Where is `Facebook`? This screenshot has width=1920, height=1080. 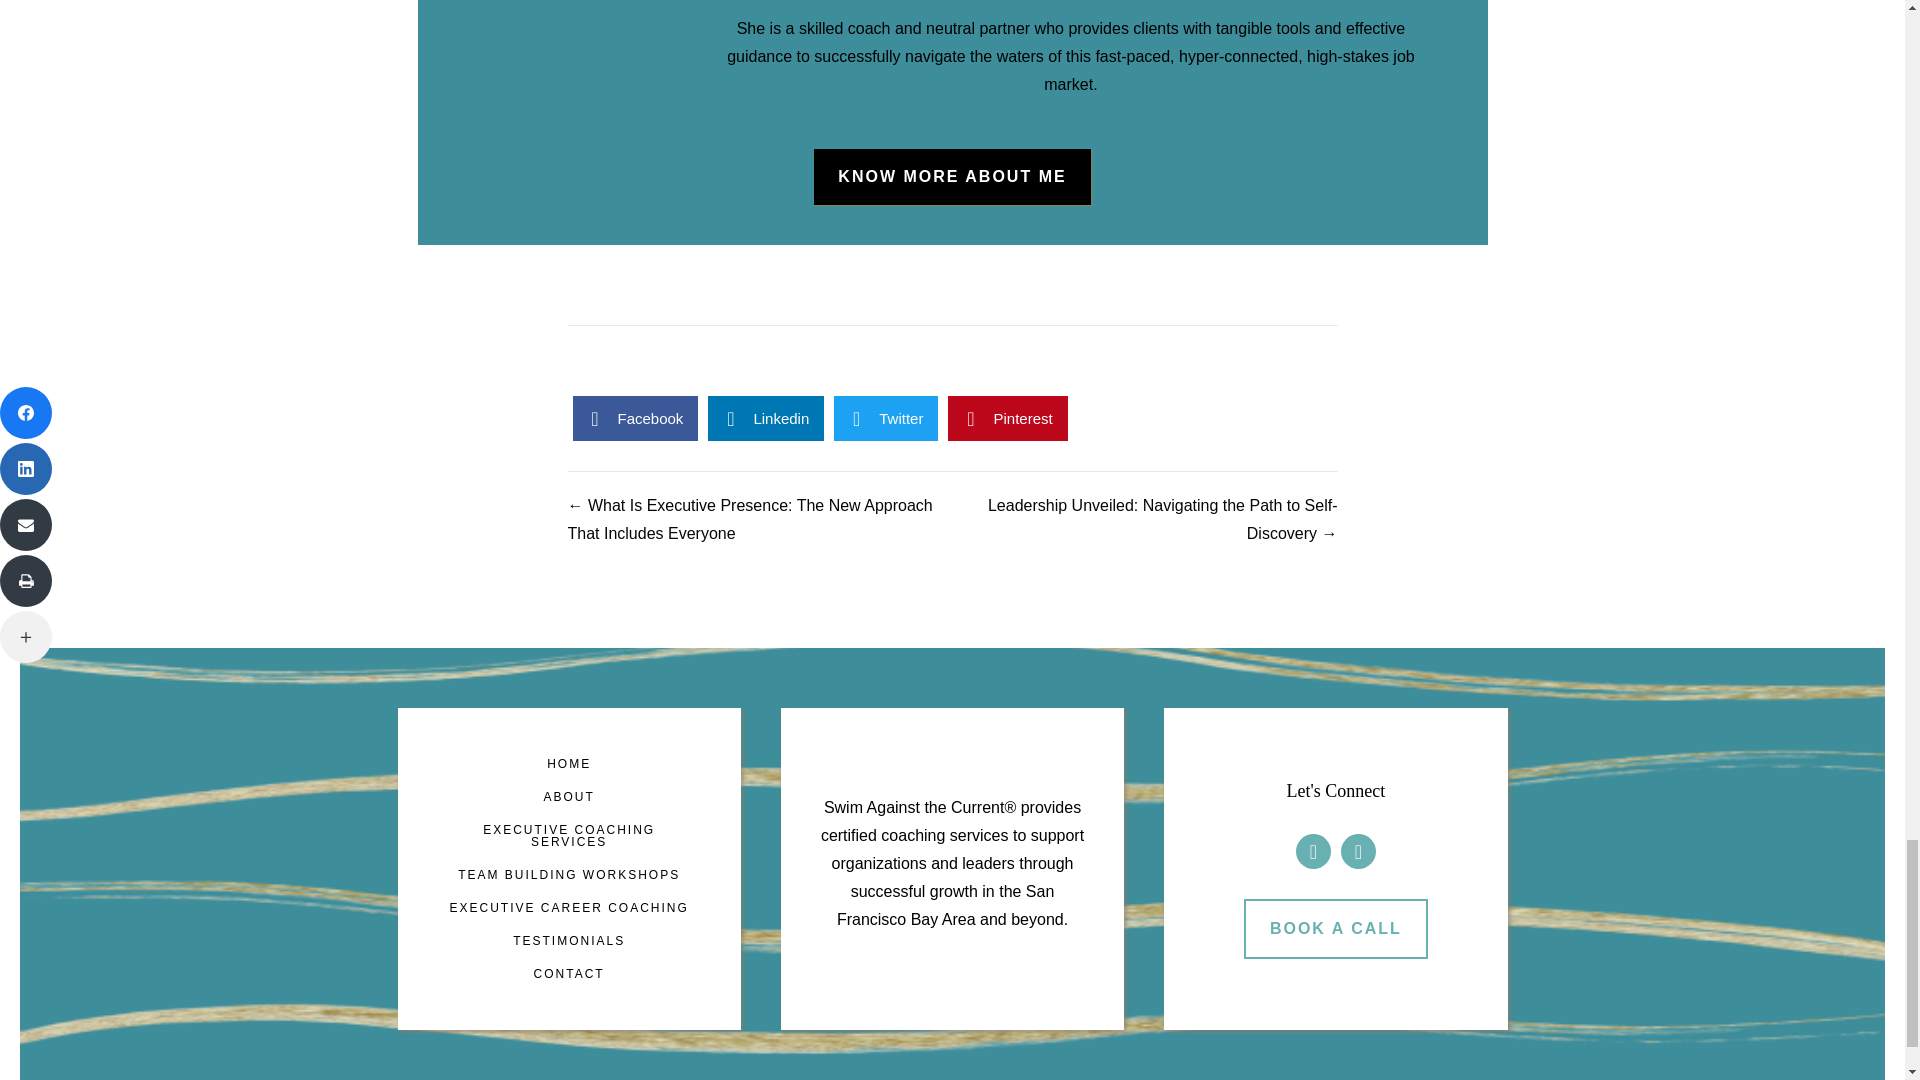 Facebook is located at coordinates (1358, 851).